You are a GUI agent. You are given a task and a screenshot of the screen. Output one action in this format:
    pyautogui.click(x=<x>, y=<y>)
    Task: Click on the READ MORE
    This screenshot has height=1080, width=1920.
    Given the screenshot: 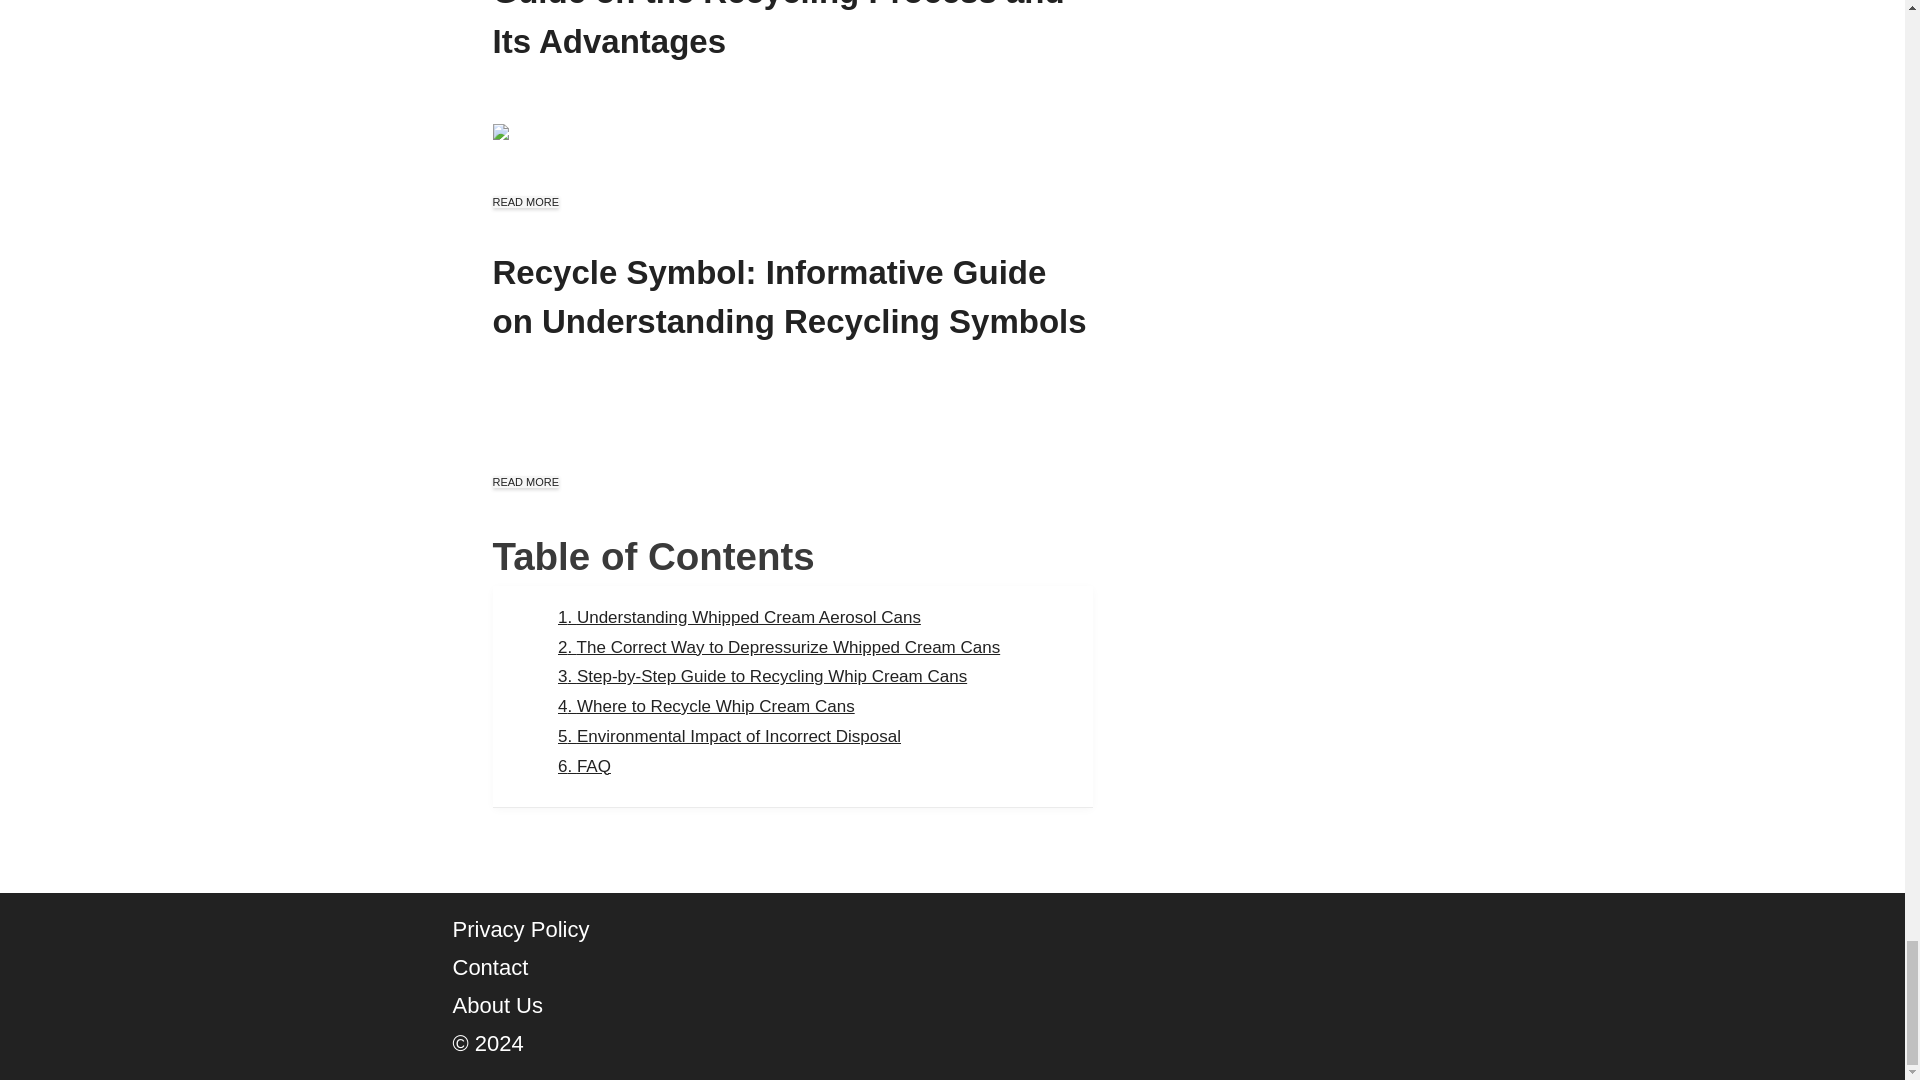 What is the action you would take?
    pyautogui.click(x=524, y=482)
    